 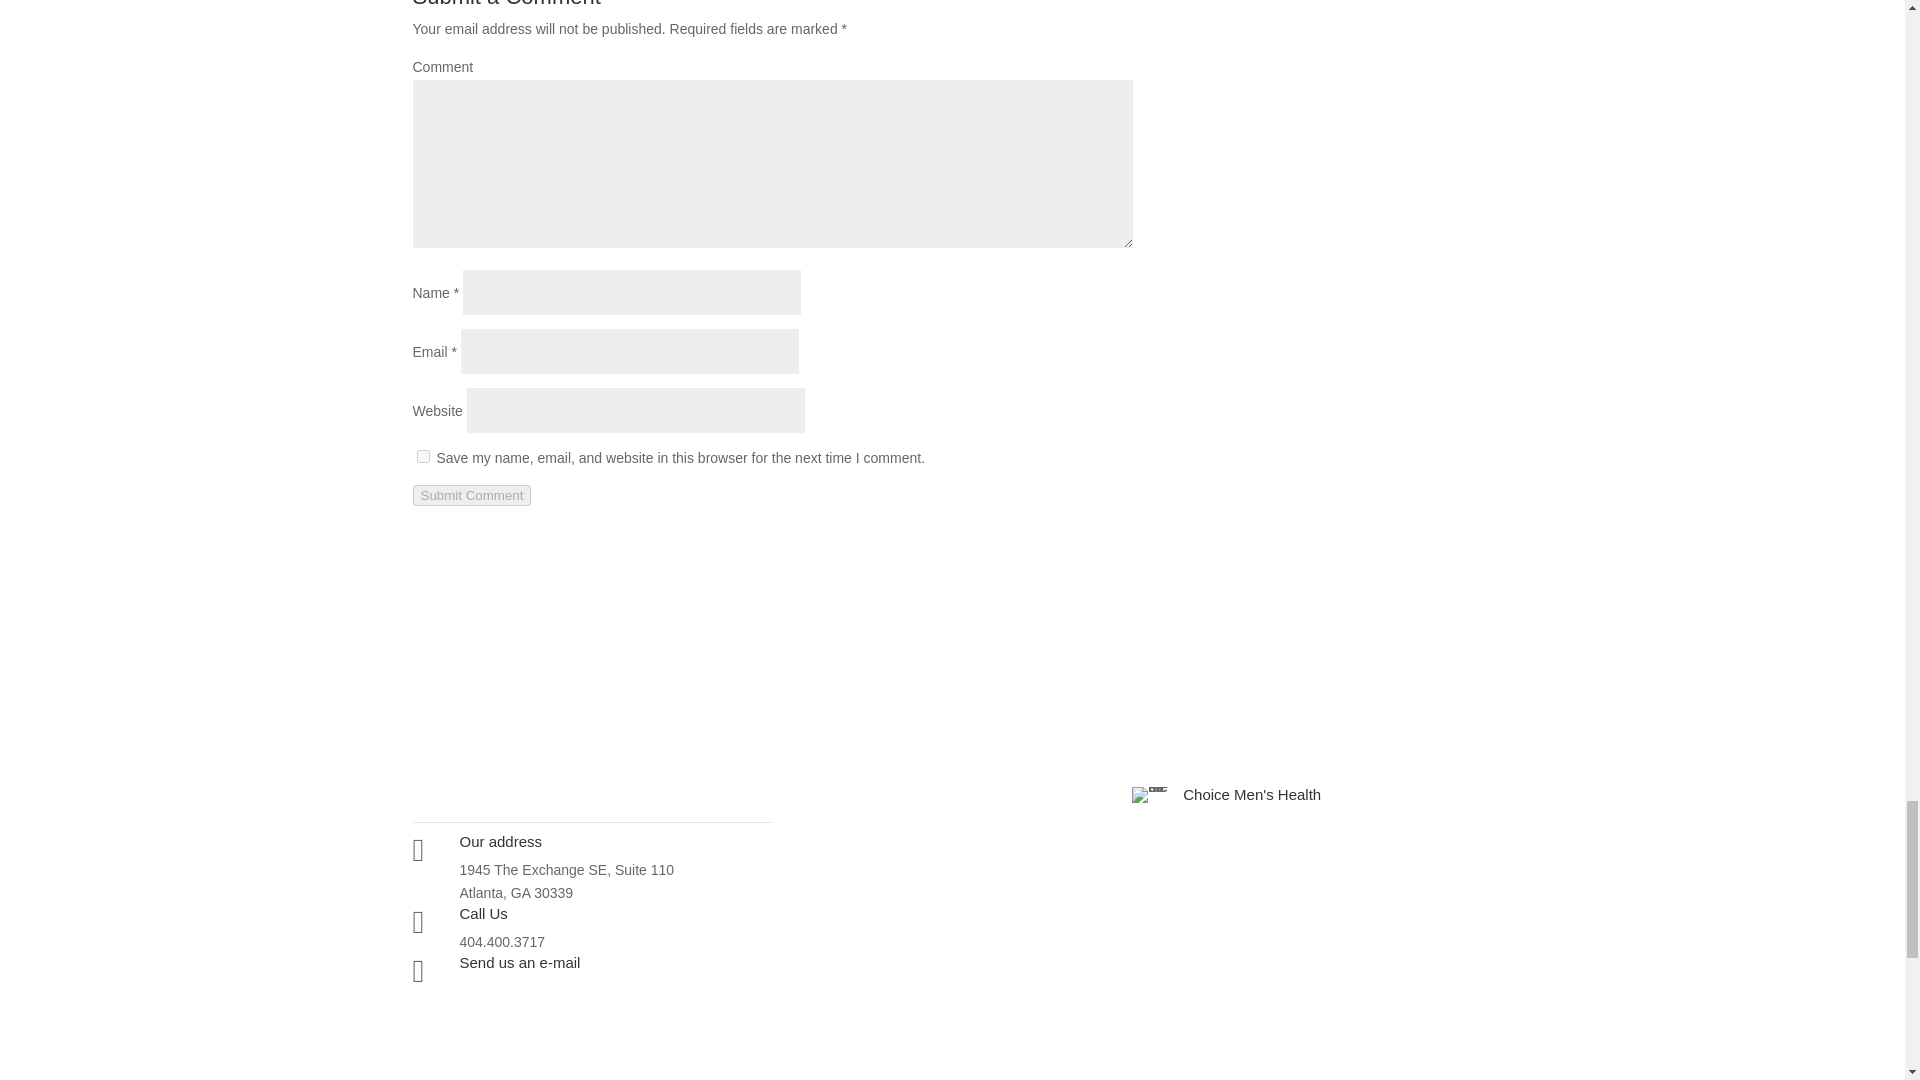 I want to click on Follow on Instagram, so click(x=467, y=1020).